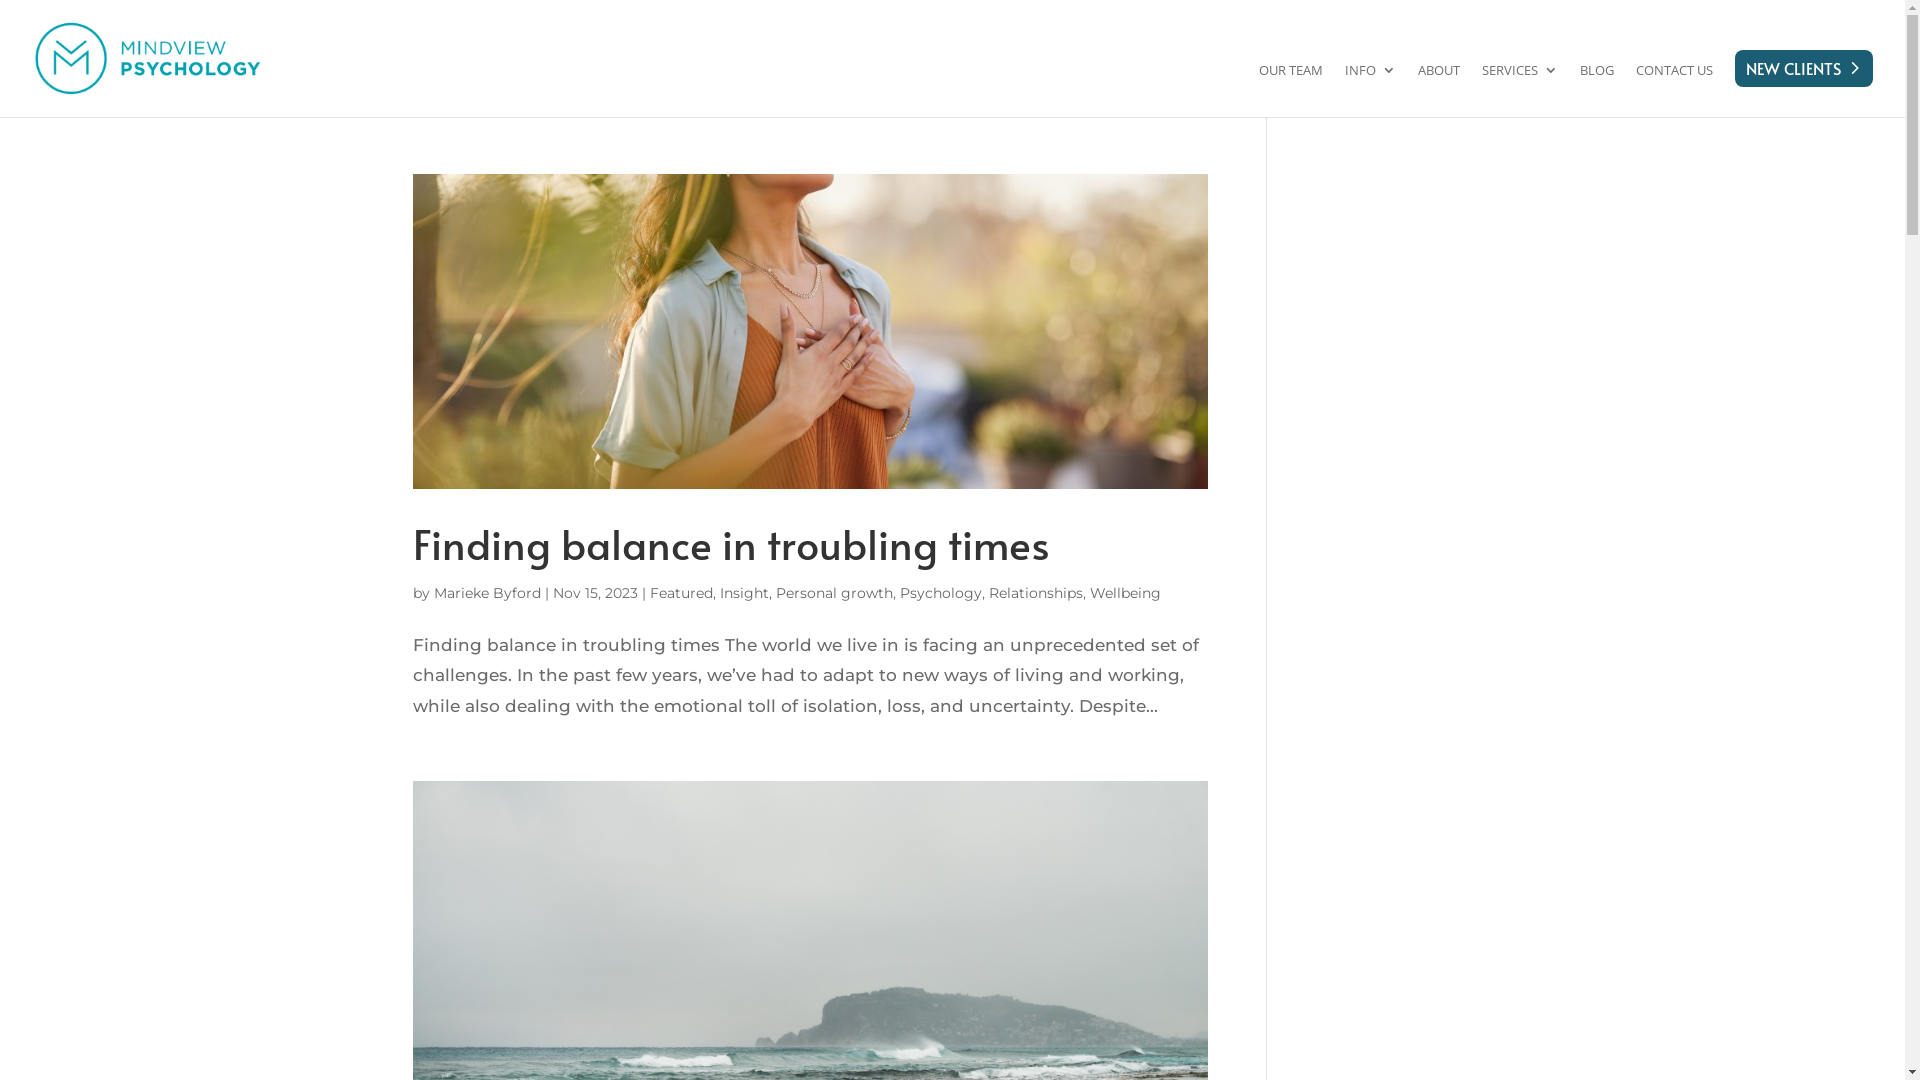 The height and width of the screenshot is (1080, 1920). What do you see at coordinates (941, 593) in the screenshot?
I see `Psychology` at bounding box center [941, 593].